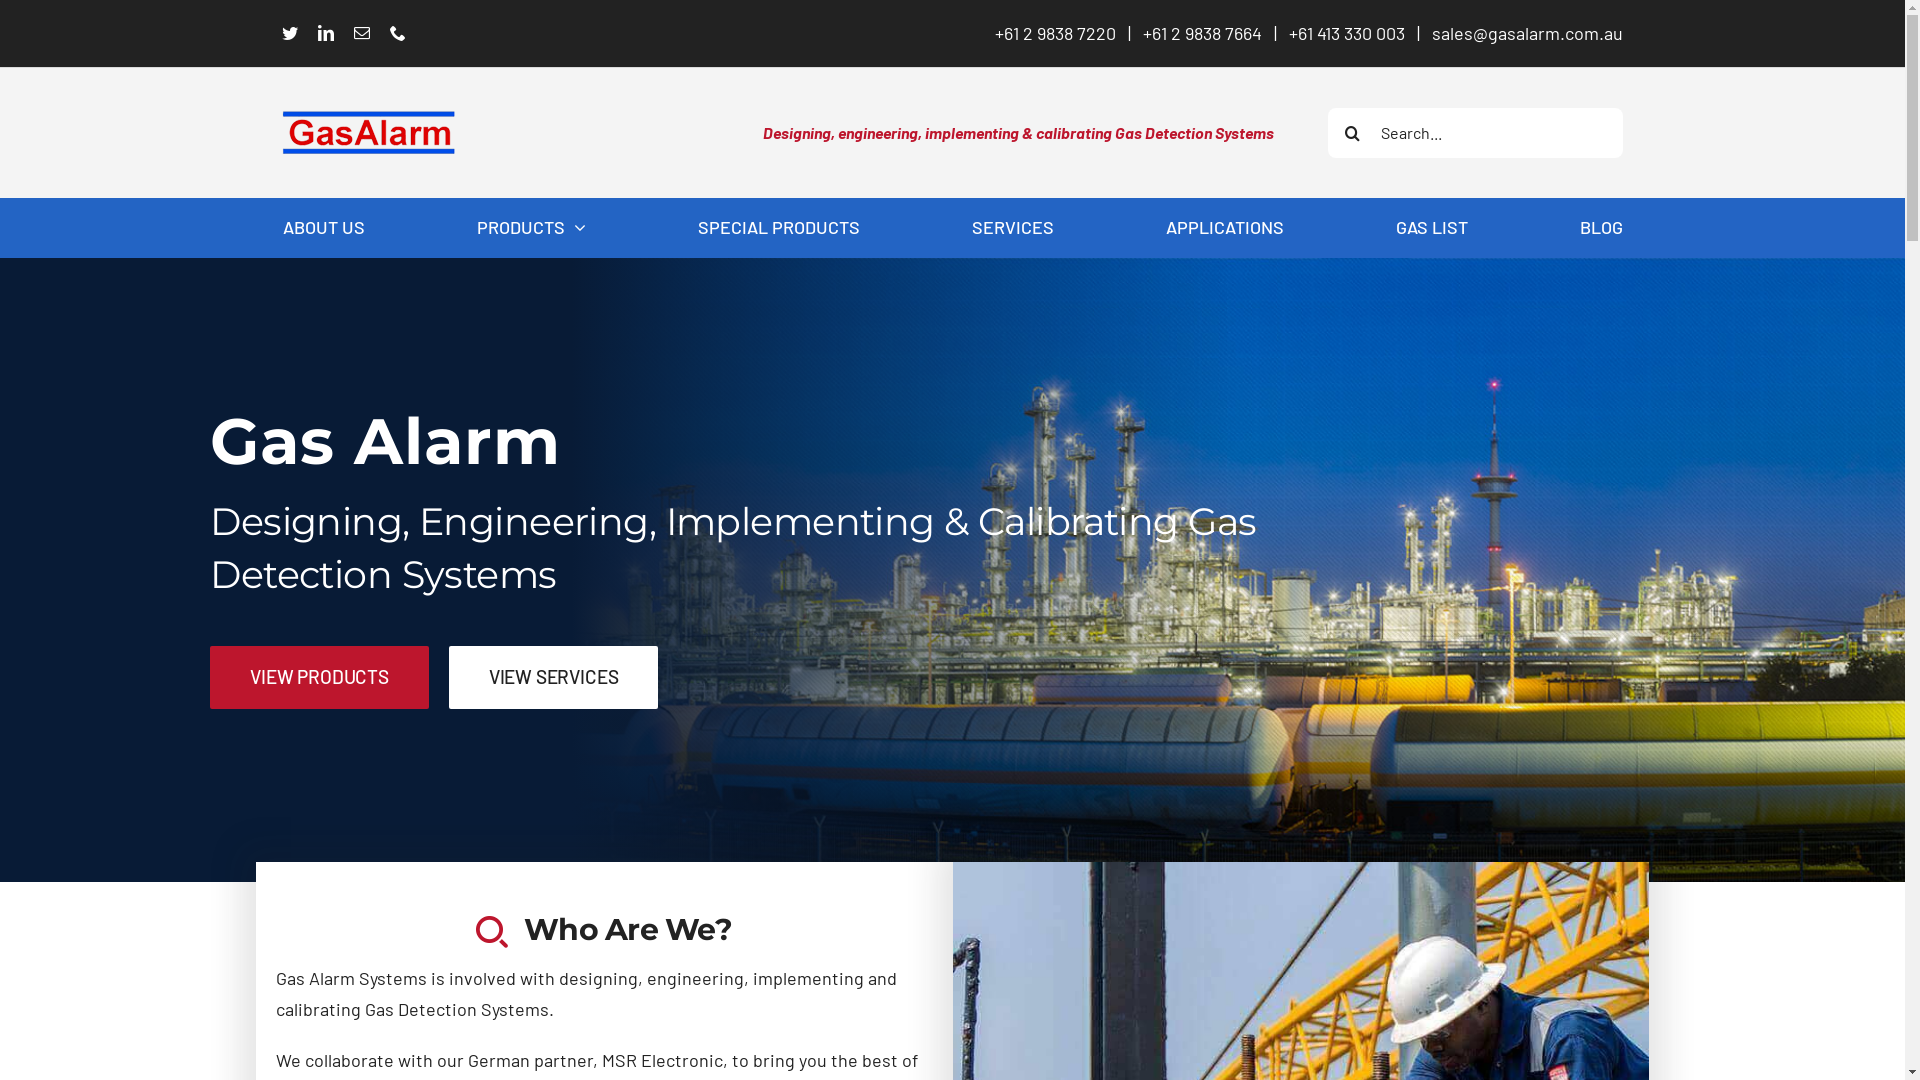 This screenshot has width=1920, height=1080. Describe the element at coordinates (1013, 228) in the screenshot. I see `SERVICES` at that location.